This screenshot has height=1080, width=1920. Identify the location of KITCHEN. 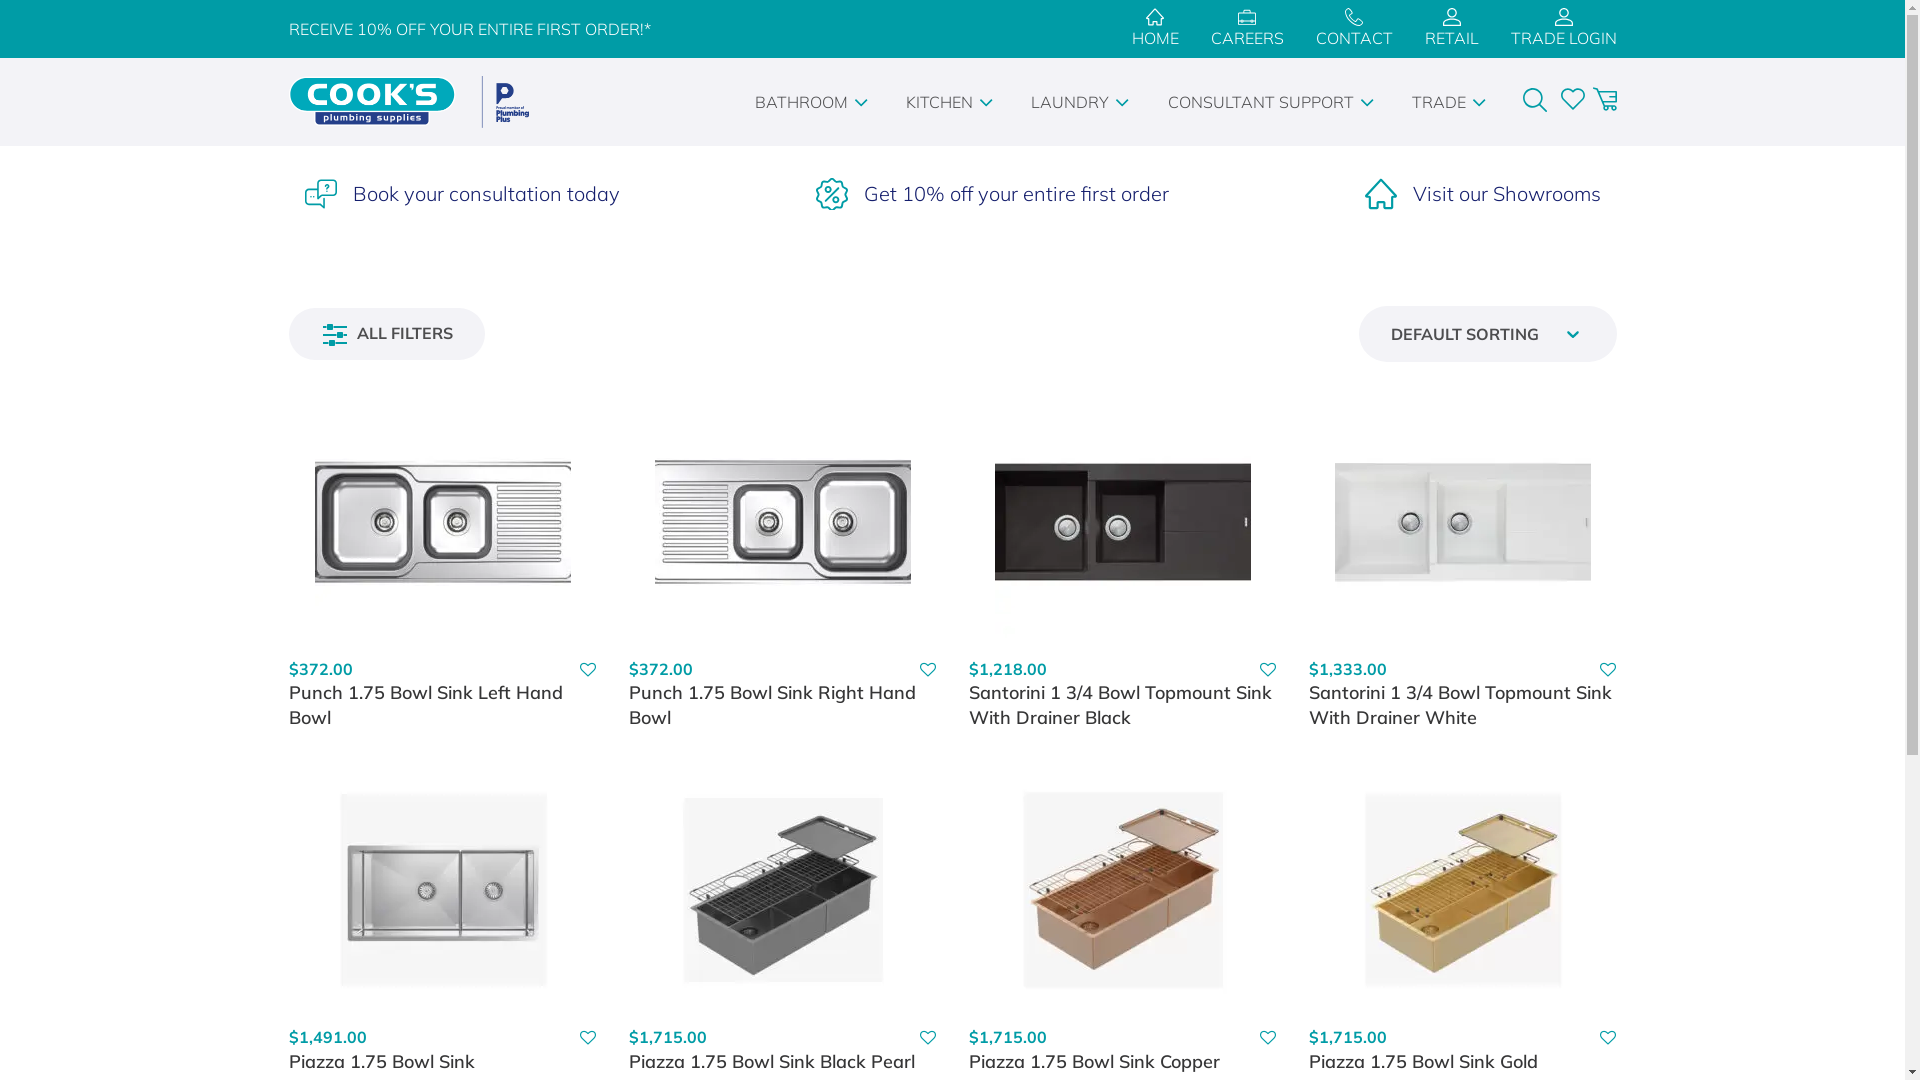
(952, 102).